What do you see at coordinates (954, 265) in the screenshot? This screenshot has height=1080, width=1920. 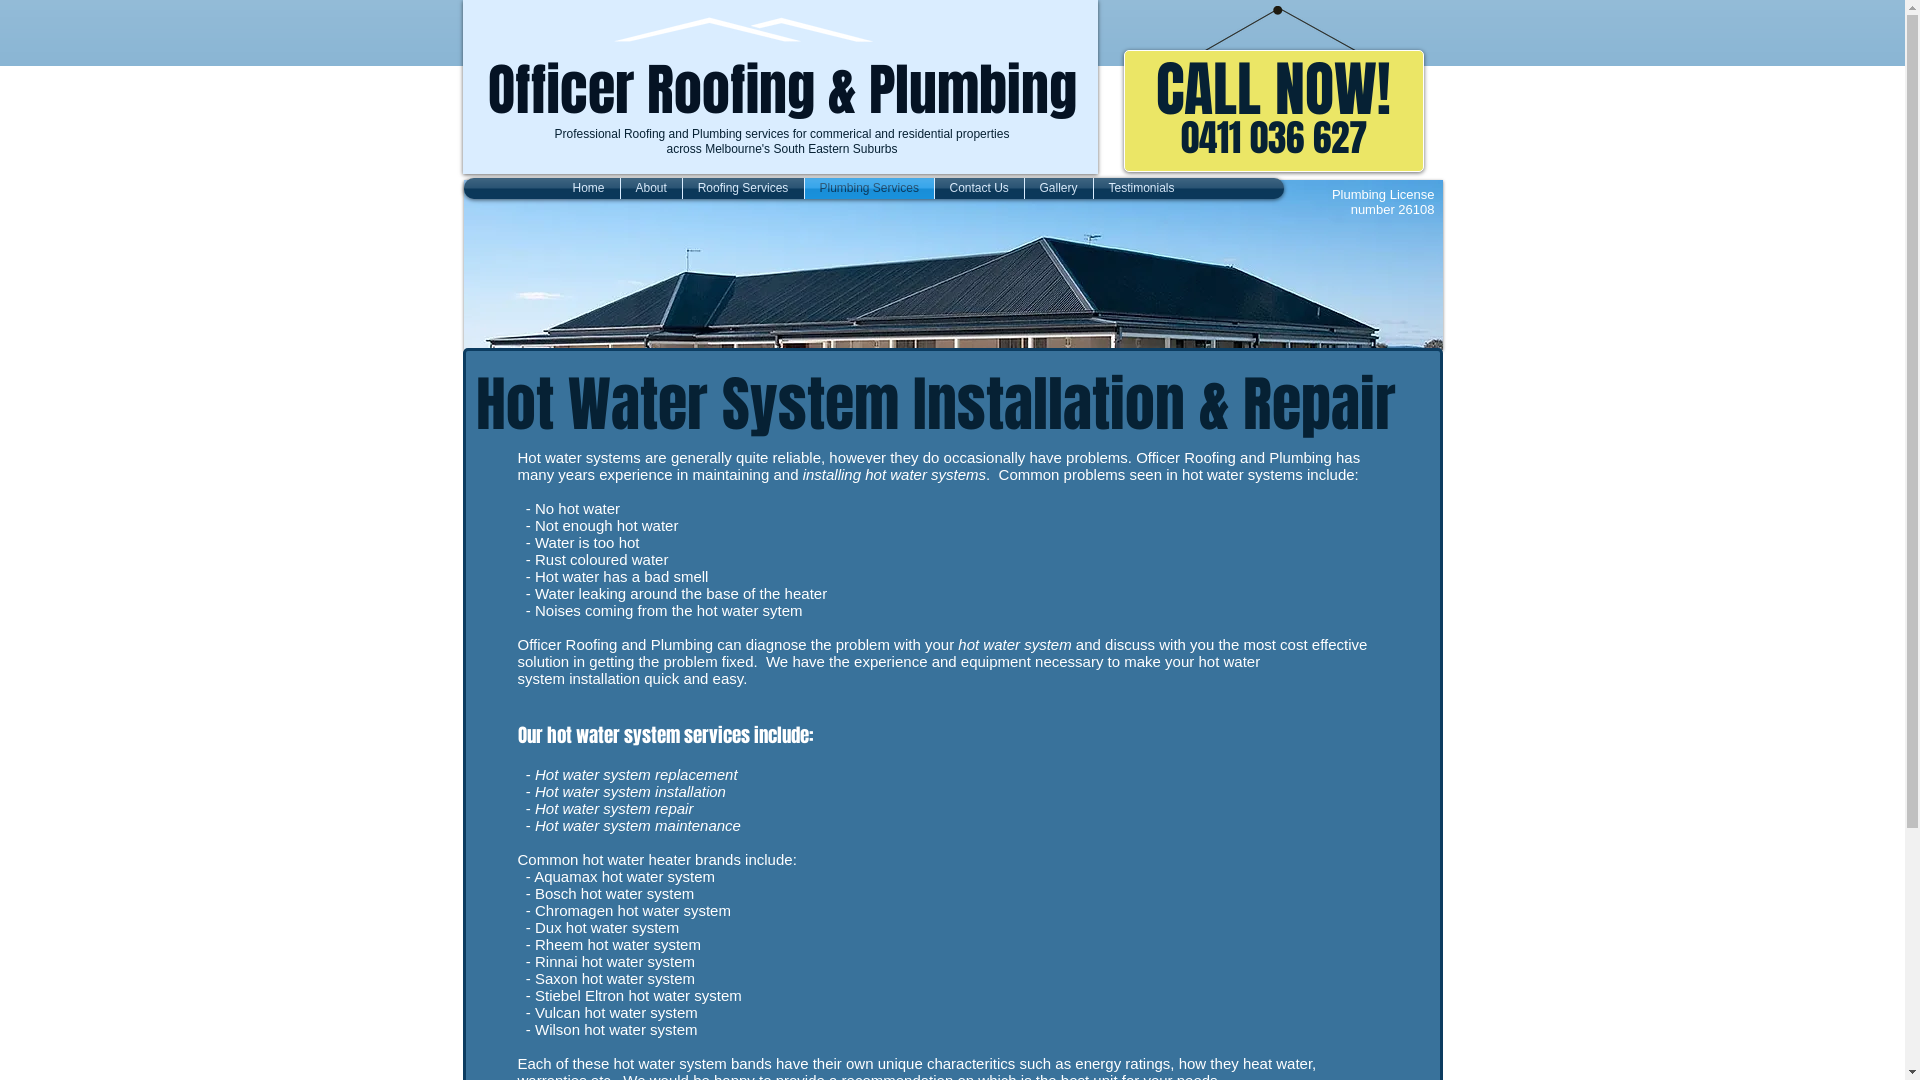 I see `Officer Roof Restoration` at bounding box center [954, 265].